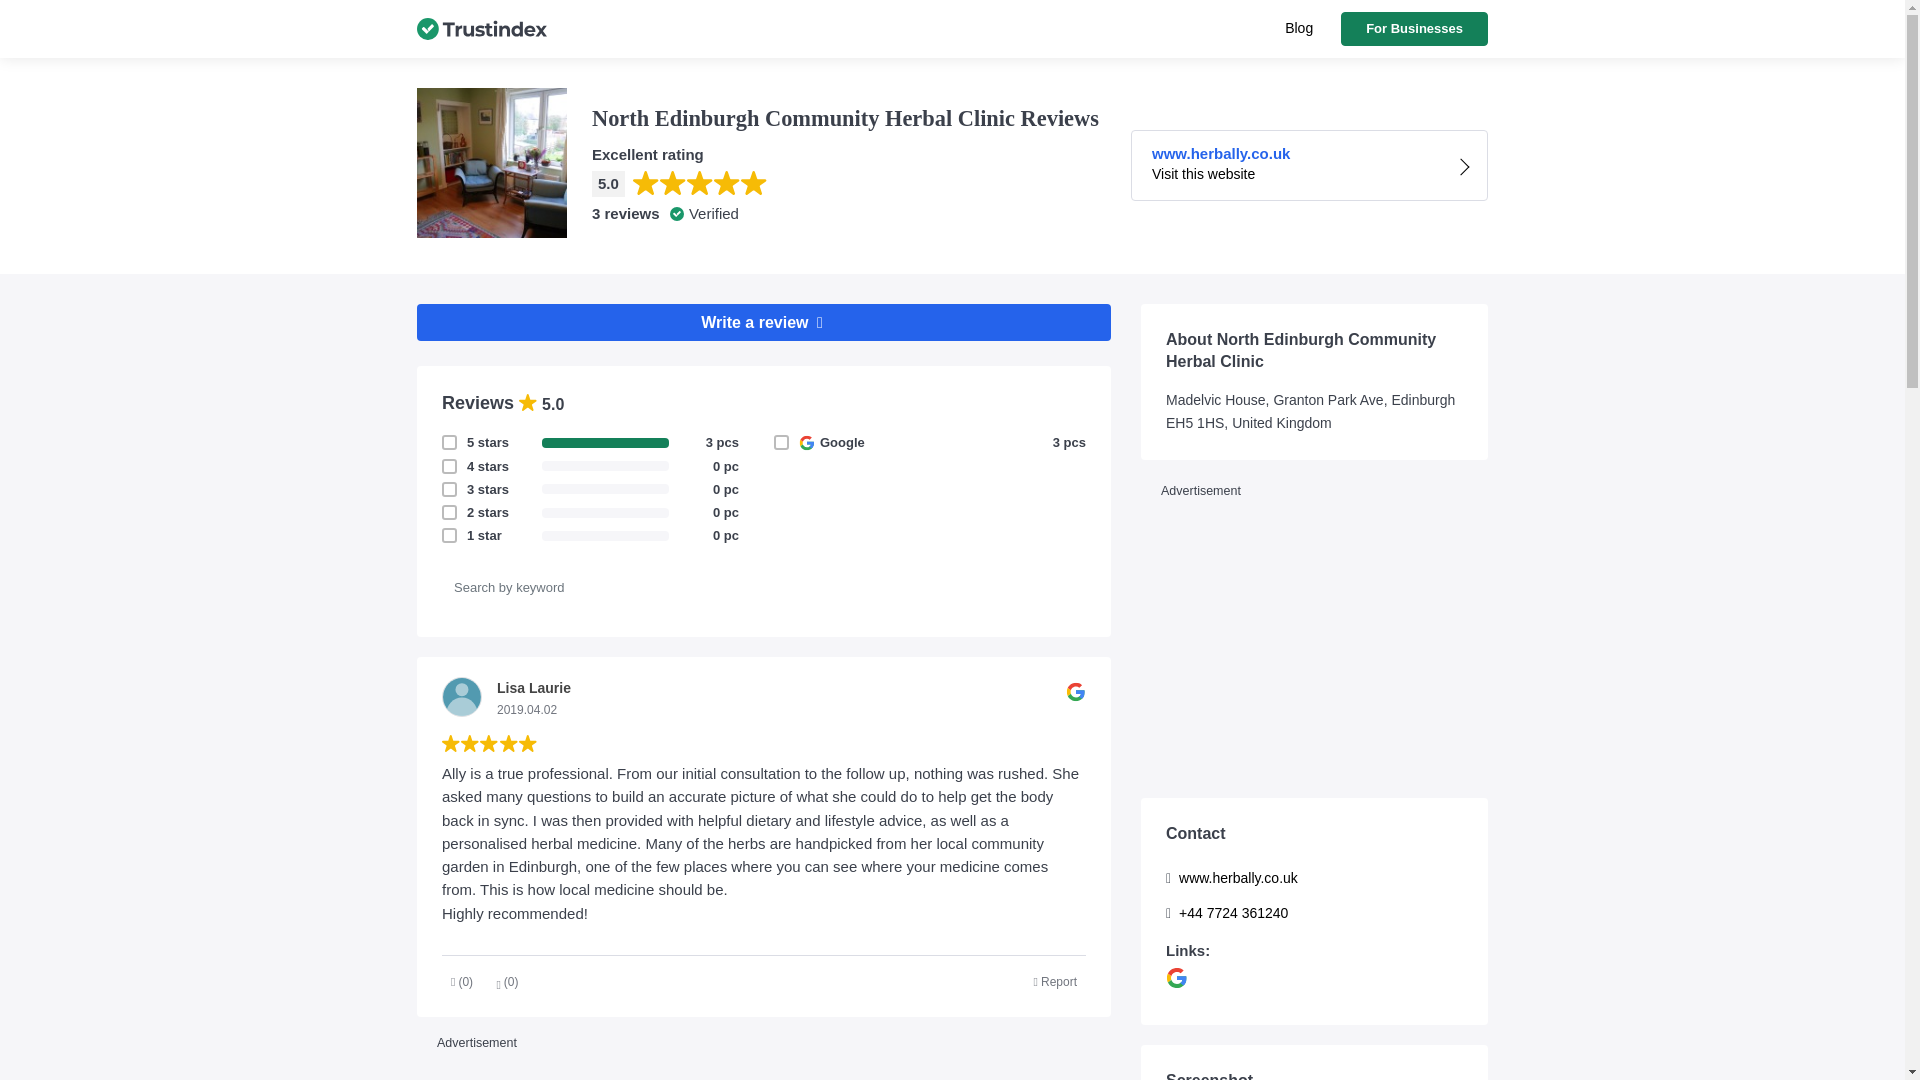  What do you see at coordinates (764, 1068) in the screenshot?
I see `www.herbally.co.uk` at bounding box center [764, 1068].